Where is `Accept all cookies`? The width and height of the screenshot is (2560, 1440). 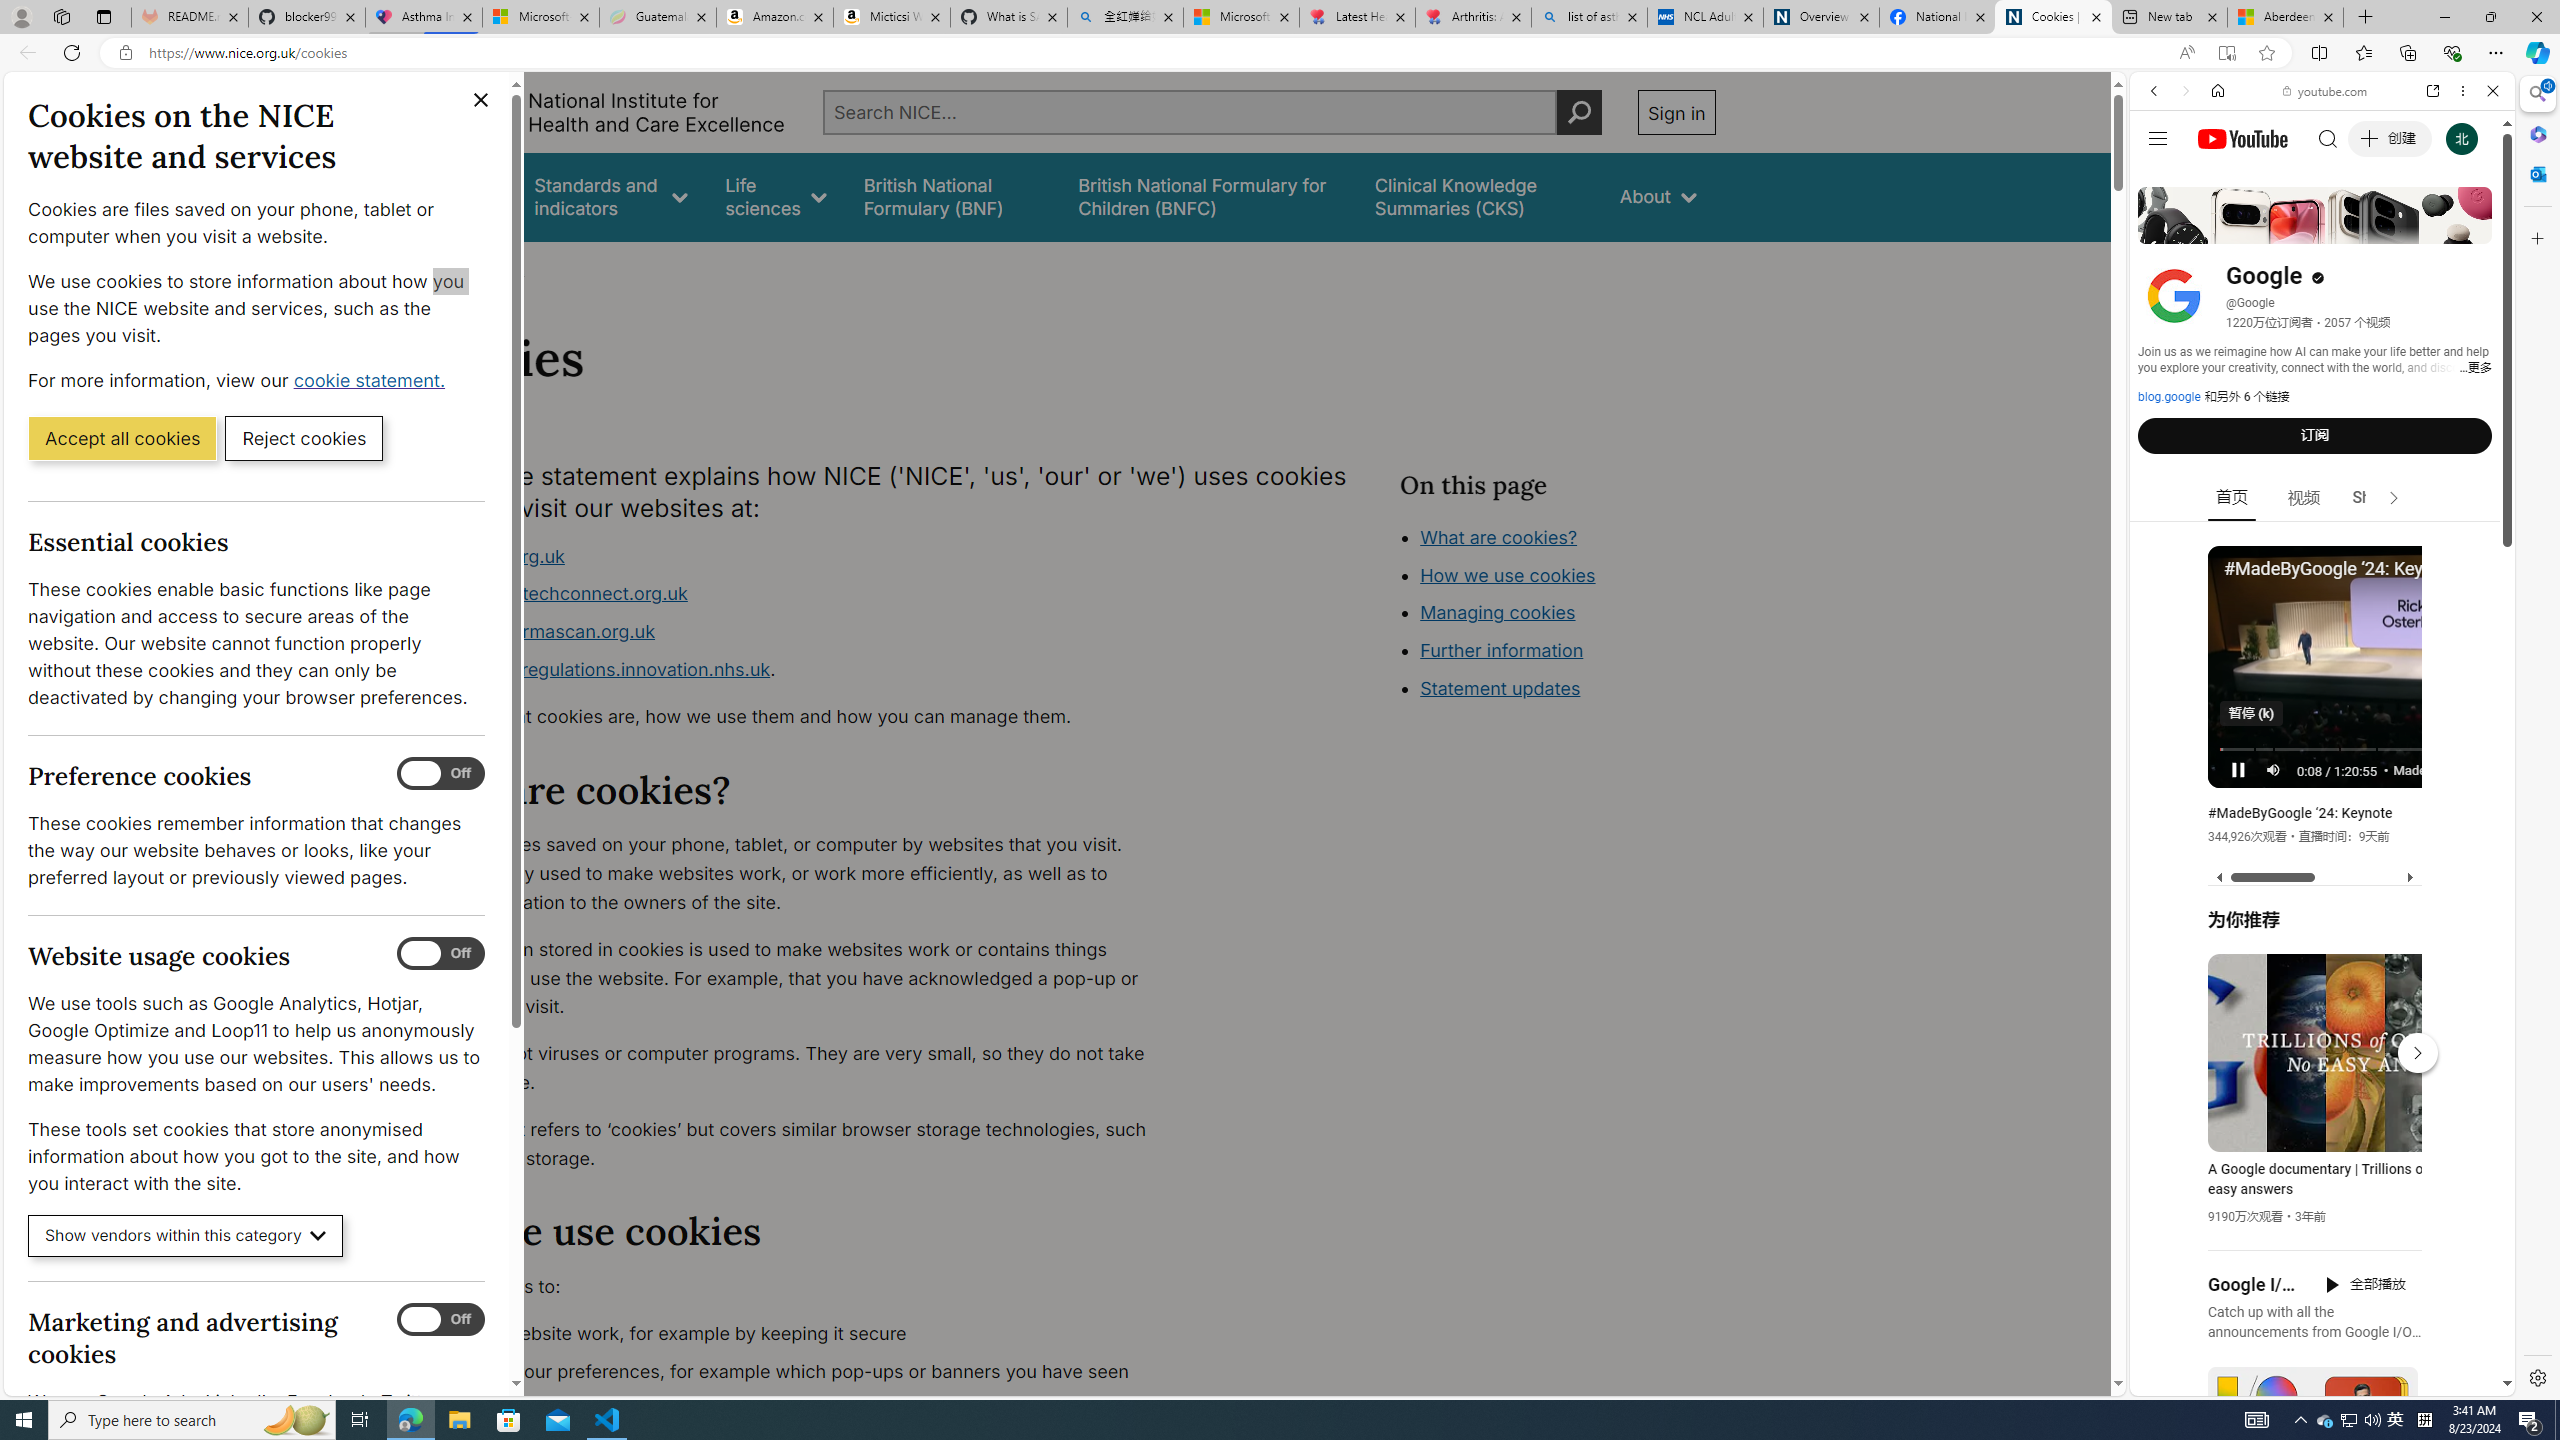 Accept all cookies is located at coordinates (122, 437).